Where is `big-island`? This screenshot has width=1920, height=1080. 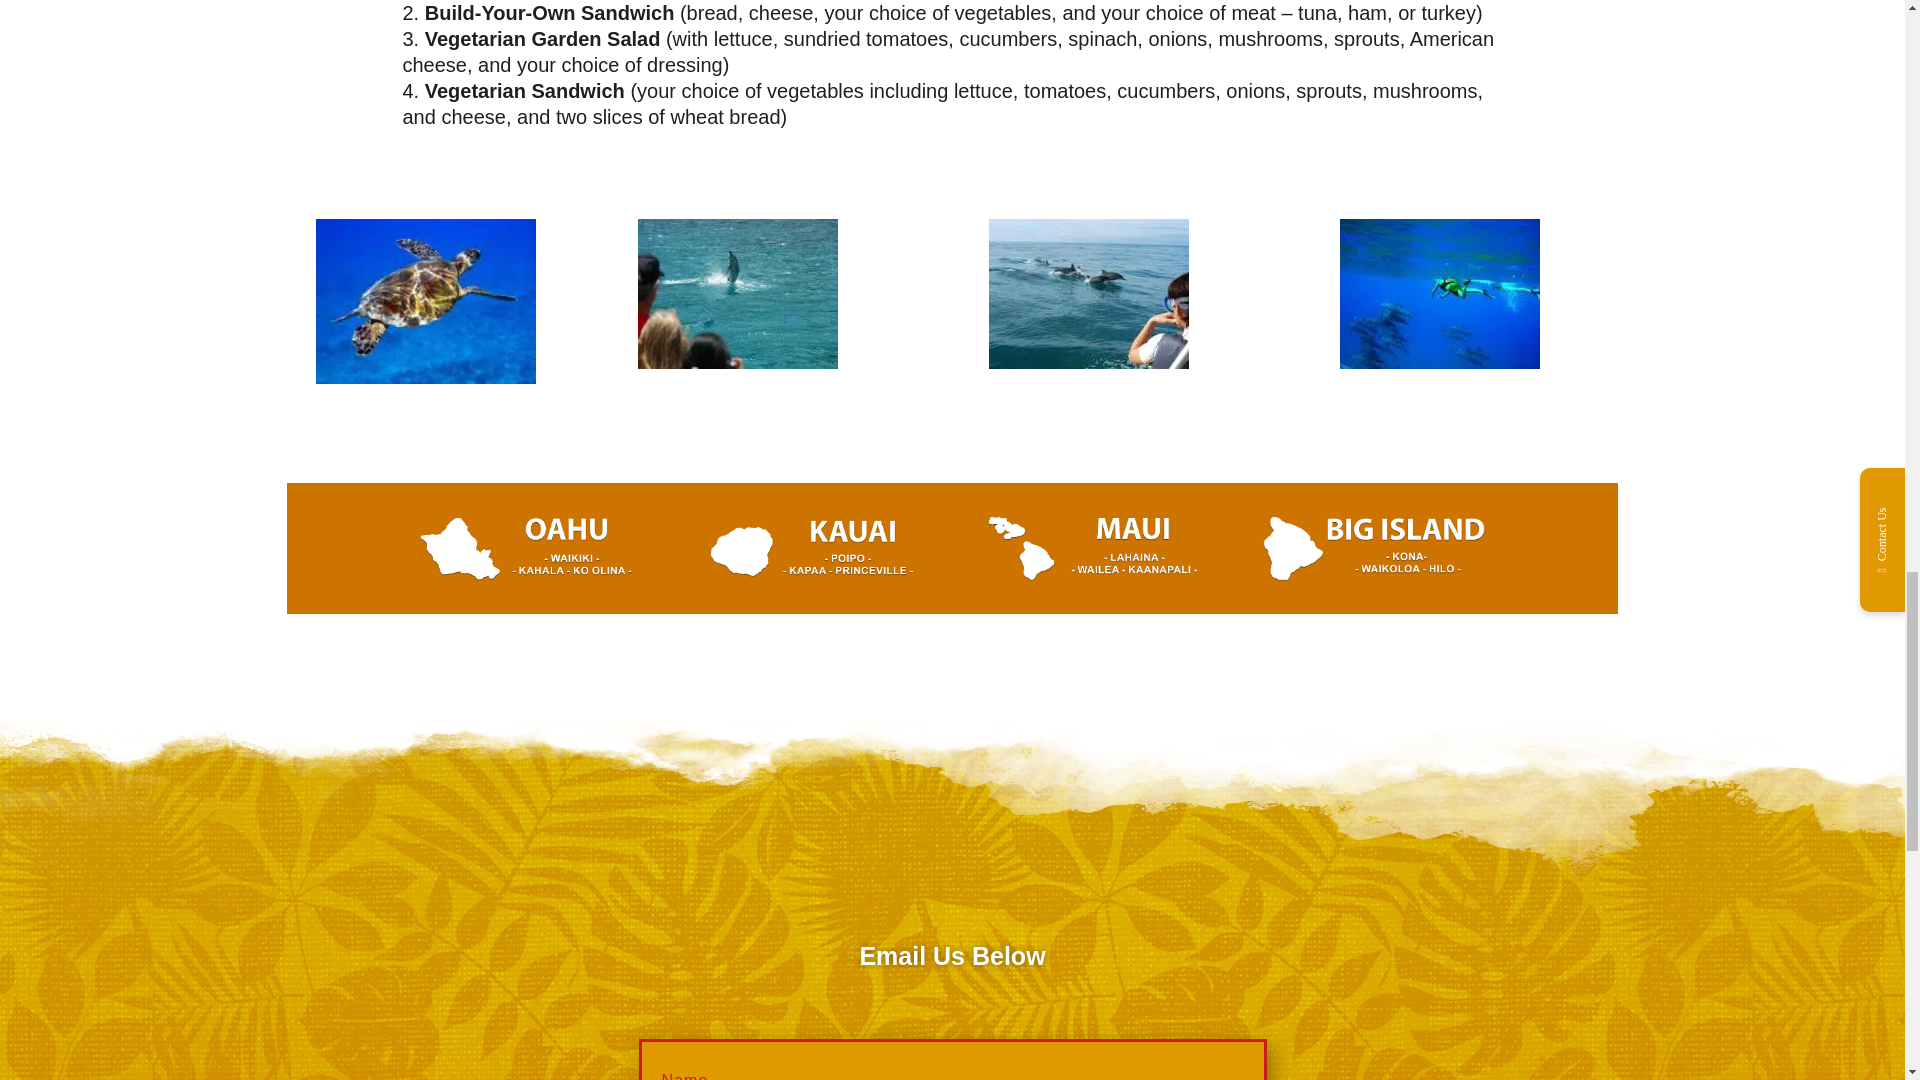
big-island is located at coordinates (1374, 574).